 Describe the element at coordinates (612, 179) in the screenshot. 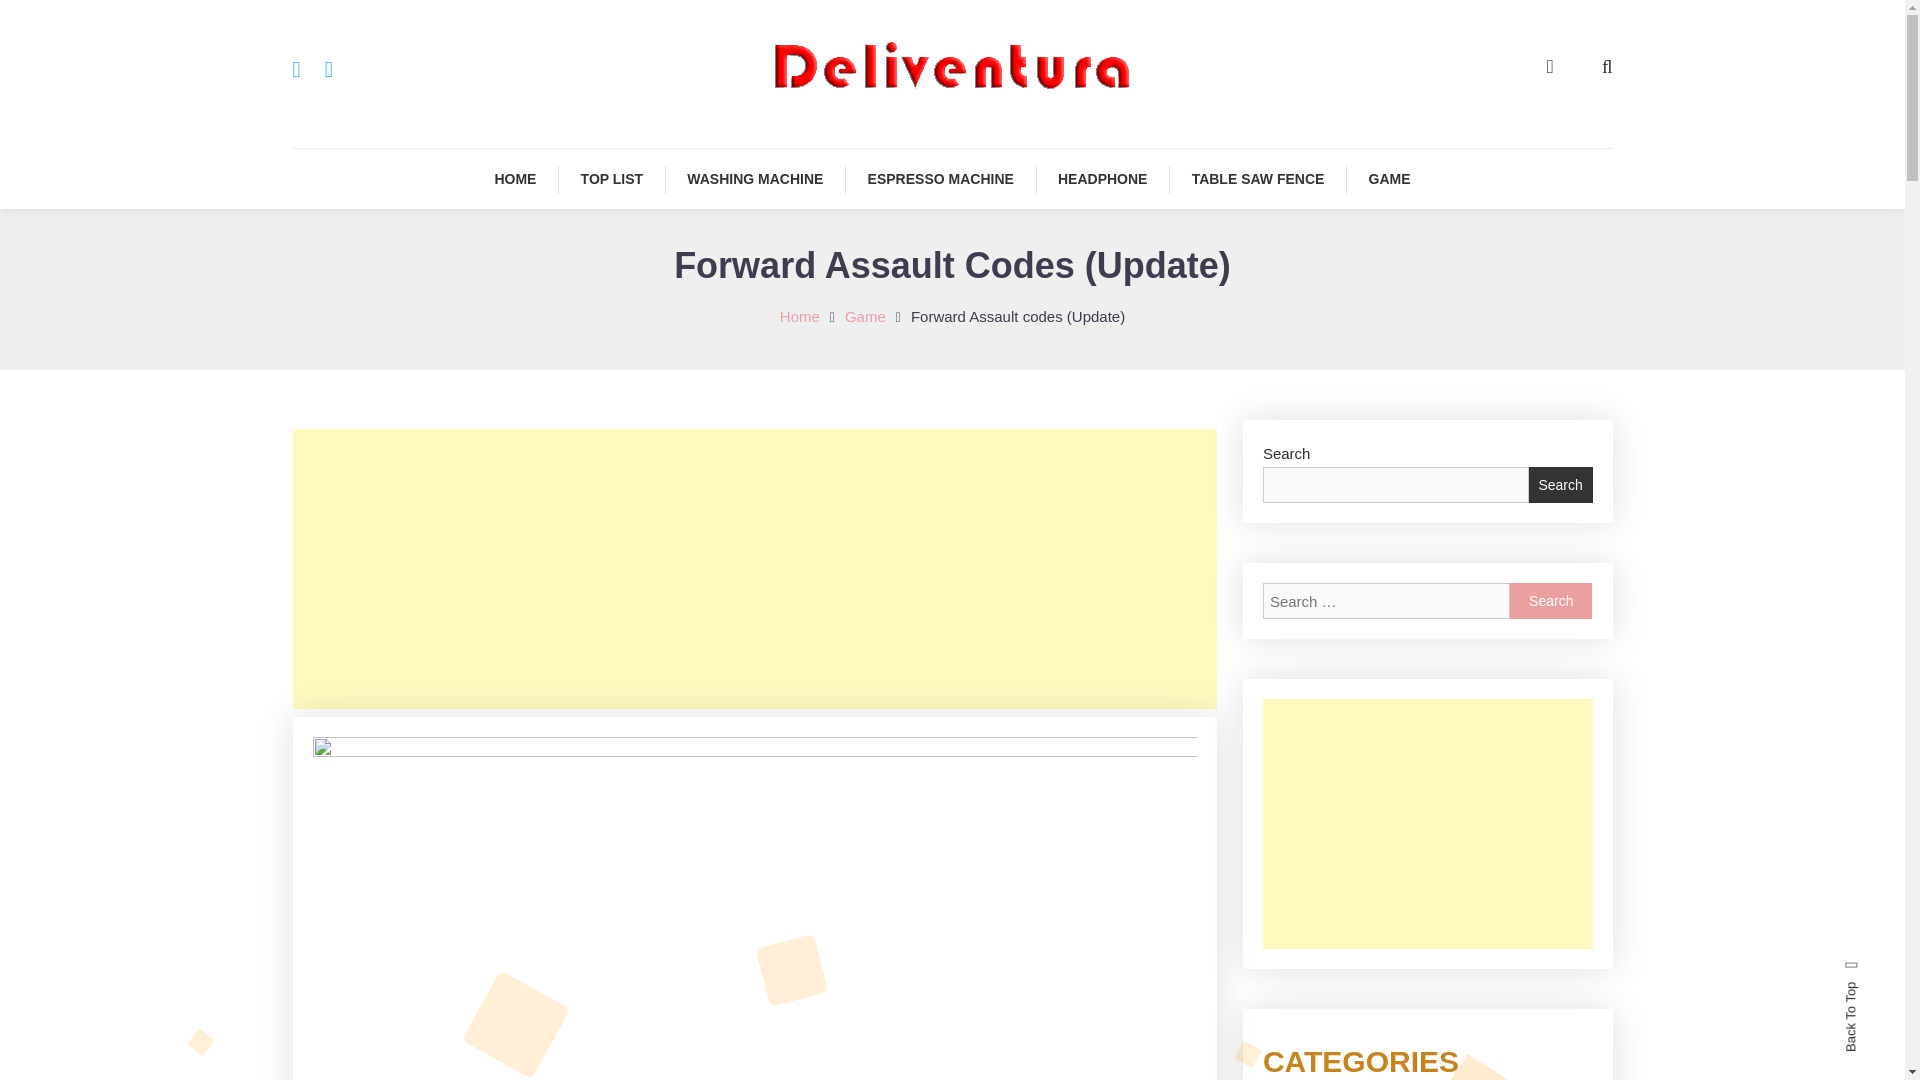

I see `TOP LIST` at that location.